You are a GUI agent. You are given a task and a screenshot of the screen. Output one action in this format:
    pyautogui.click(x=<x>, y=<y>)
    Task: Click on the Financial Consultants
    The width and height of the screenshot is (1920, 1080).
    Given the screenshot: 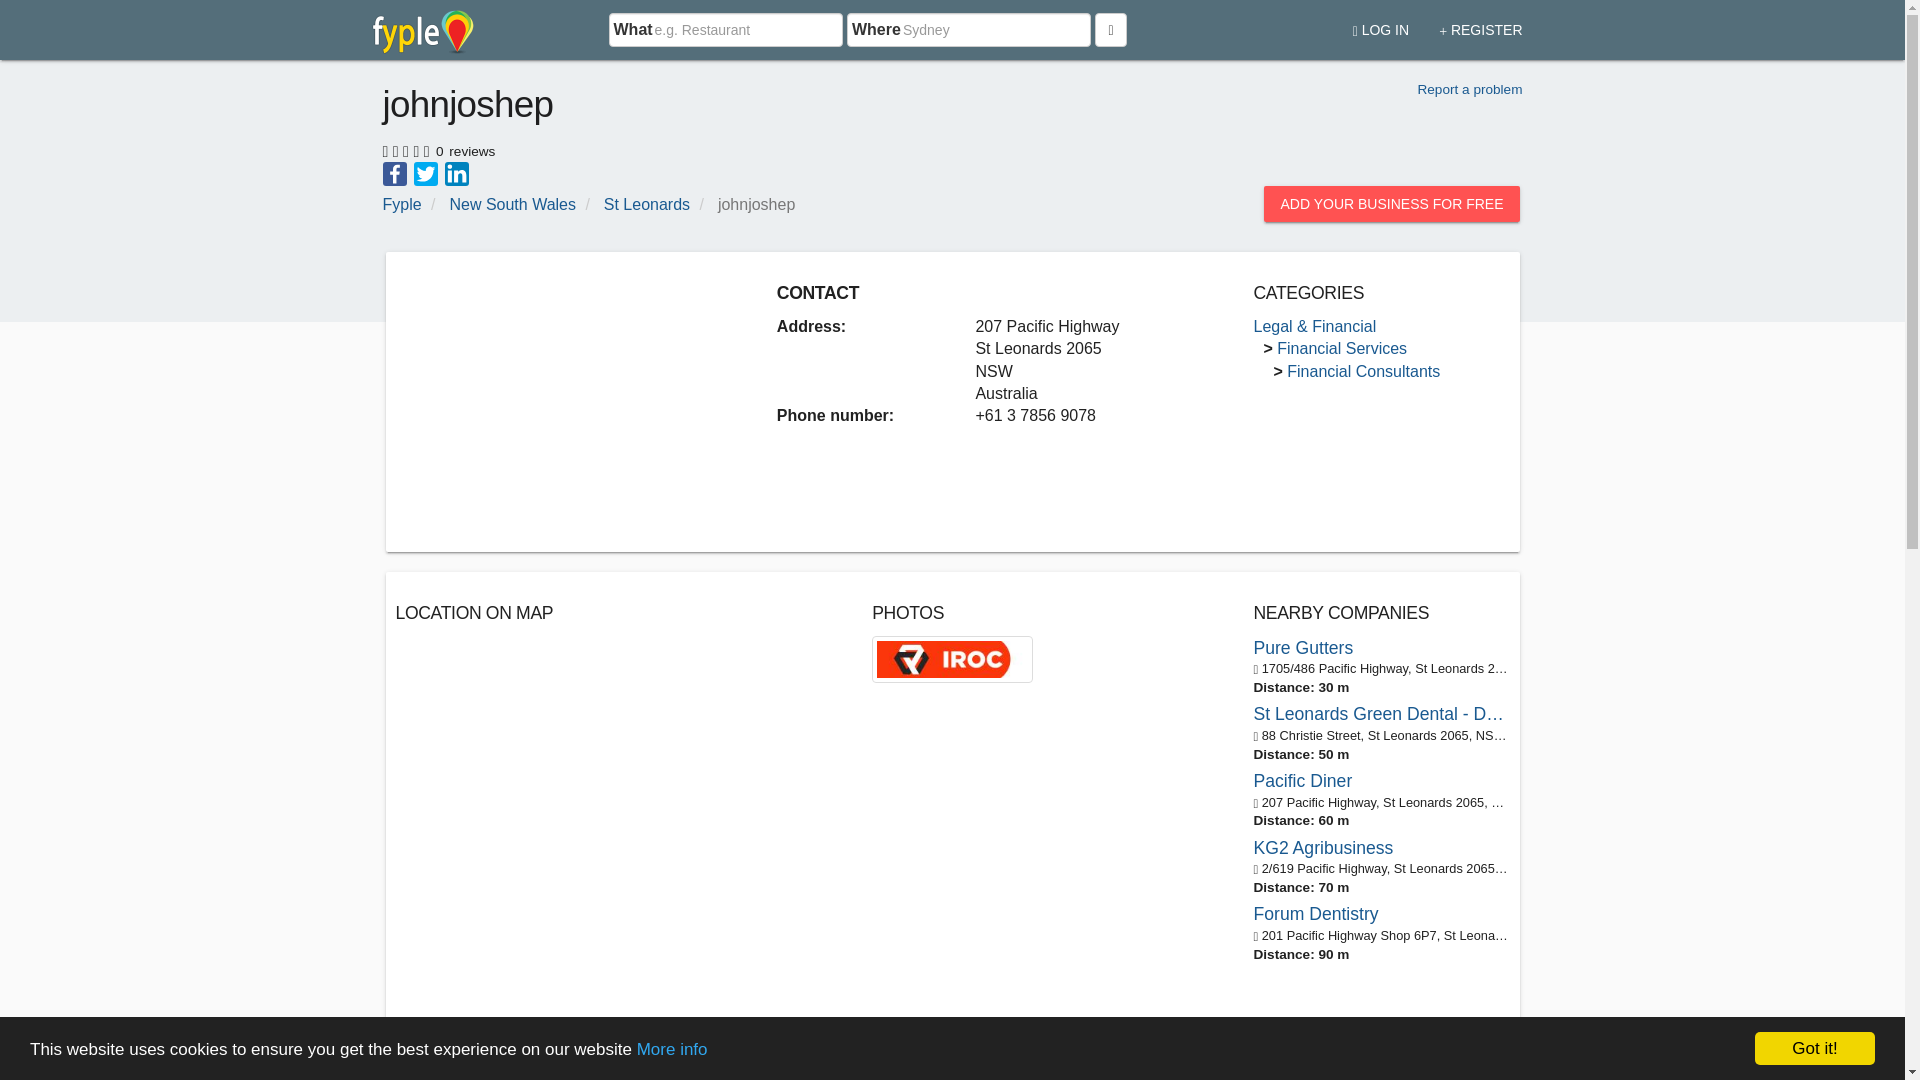 What is the action you would take?
    pyautogui.click(x=1363, y=371)
    